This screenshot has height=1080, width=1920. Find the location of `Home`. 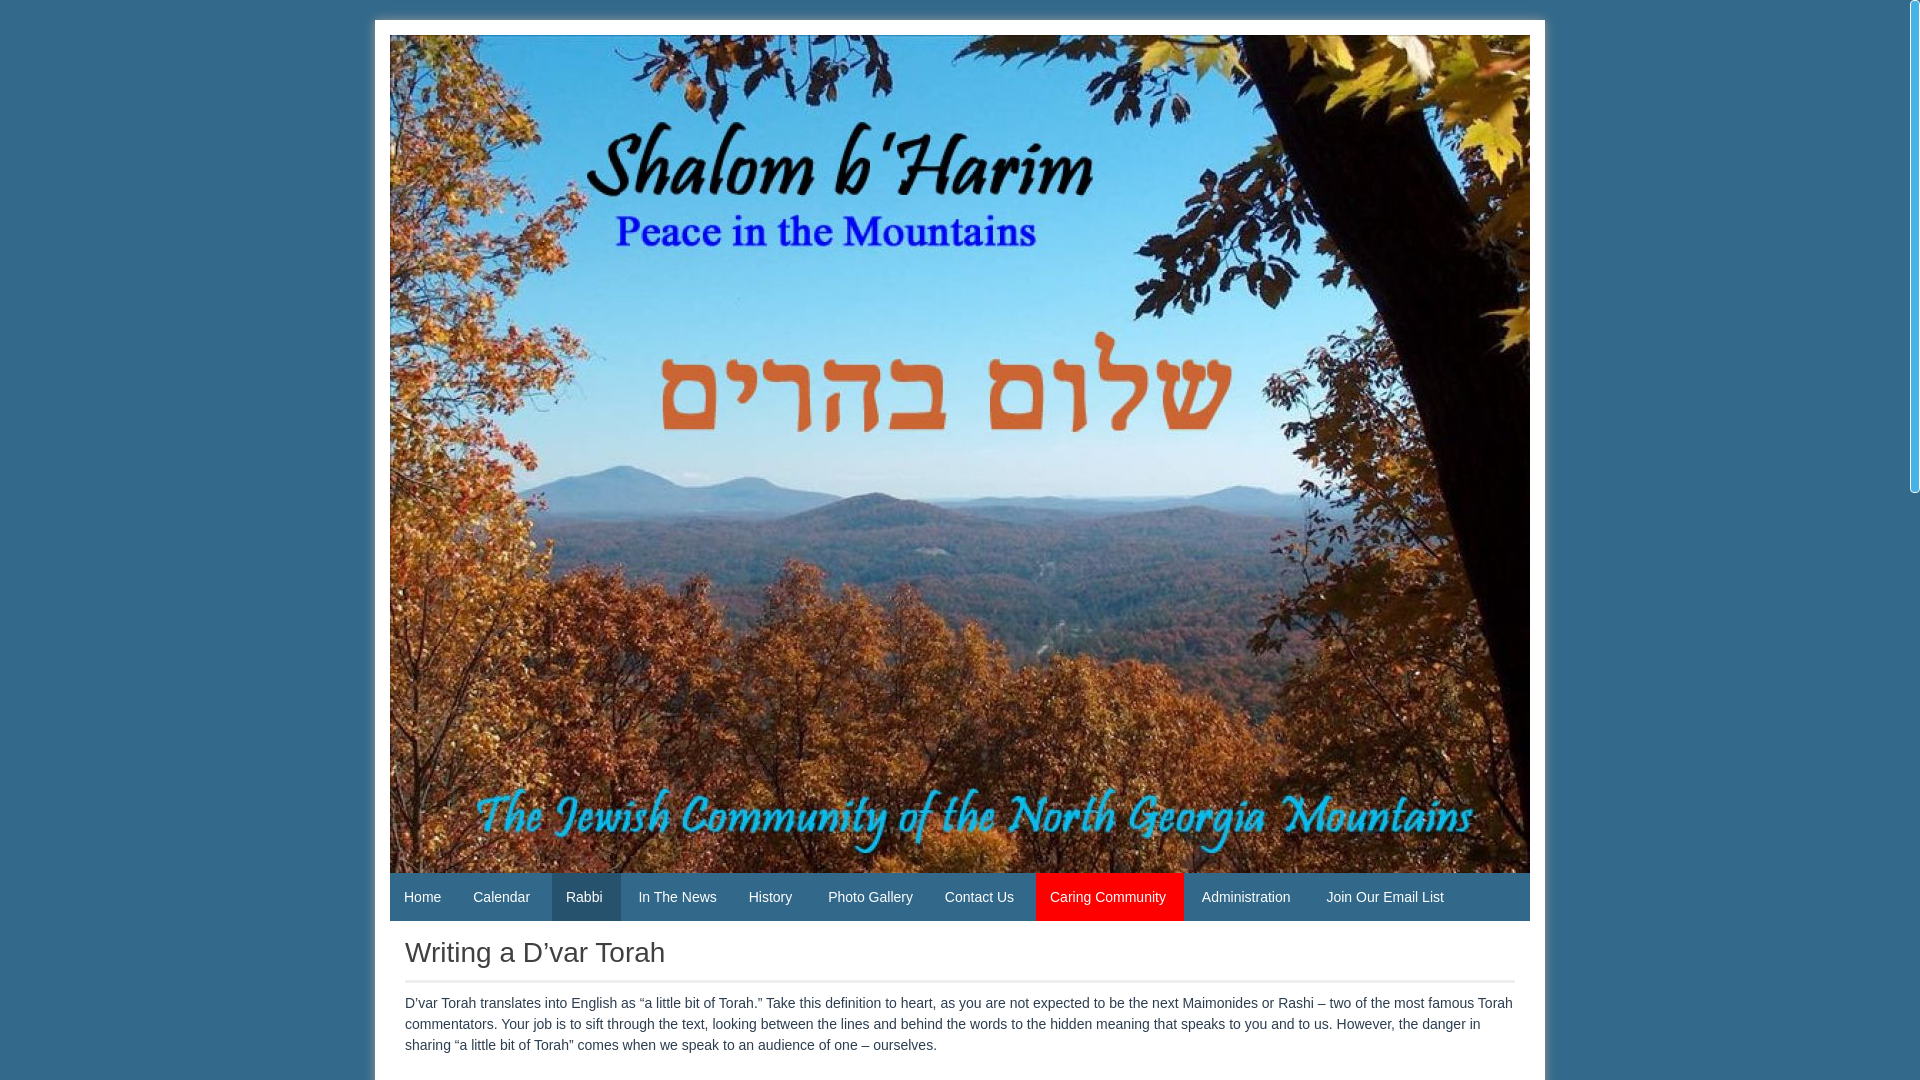

Home is located at coordinates (422, 896).